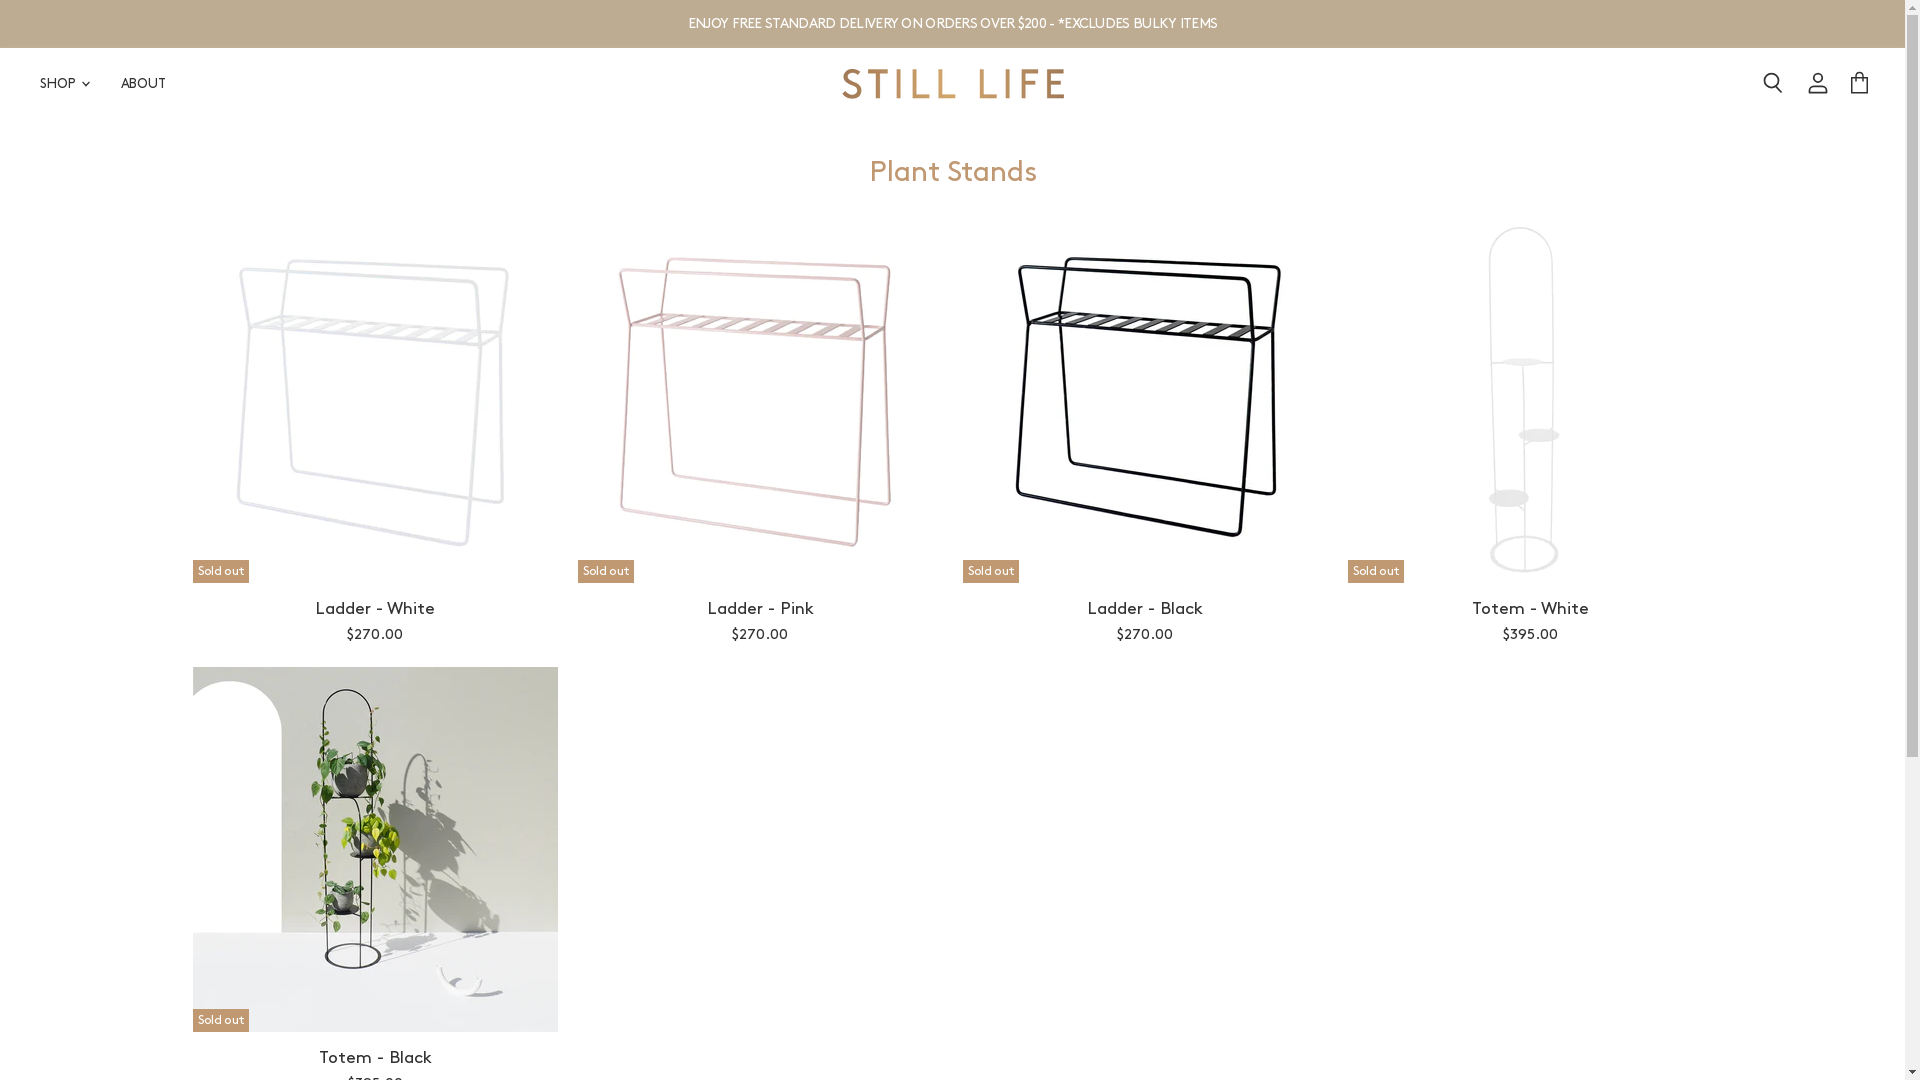 The width and height of the screenshot is (1920, 1080). I want to click on Ladder - White, so click(375, 609).